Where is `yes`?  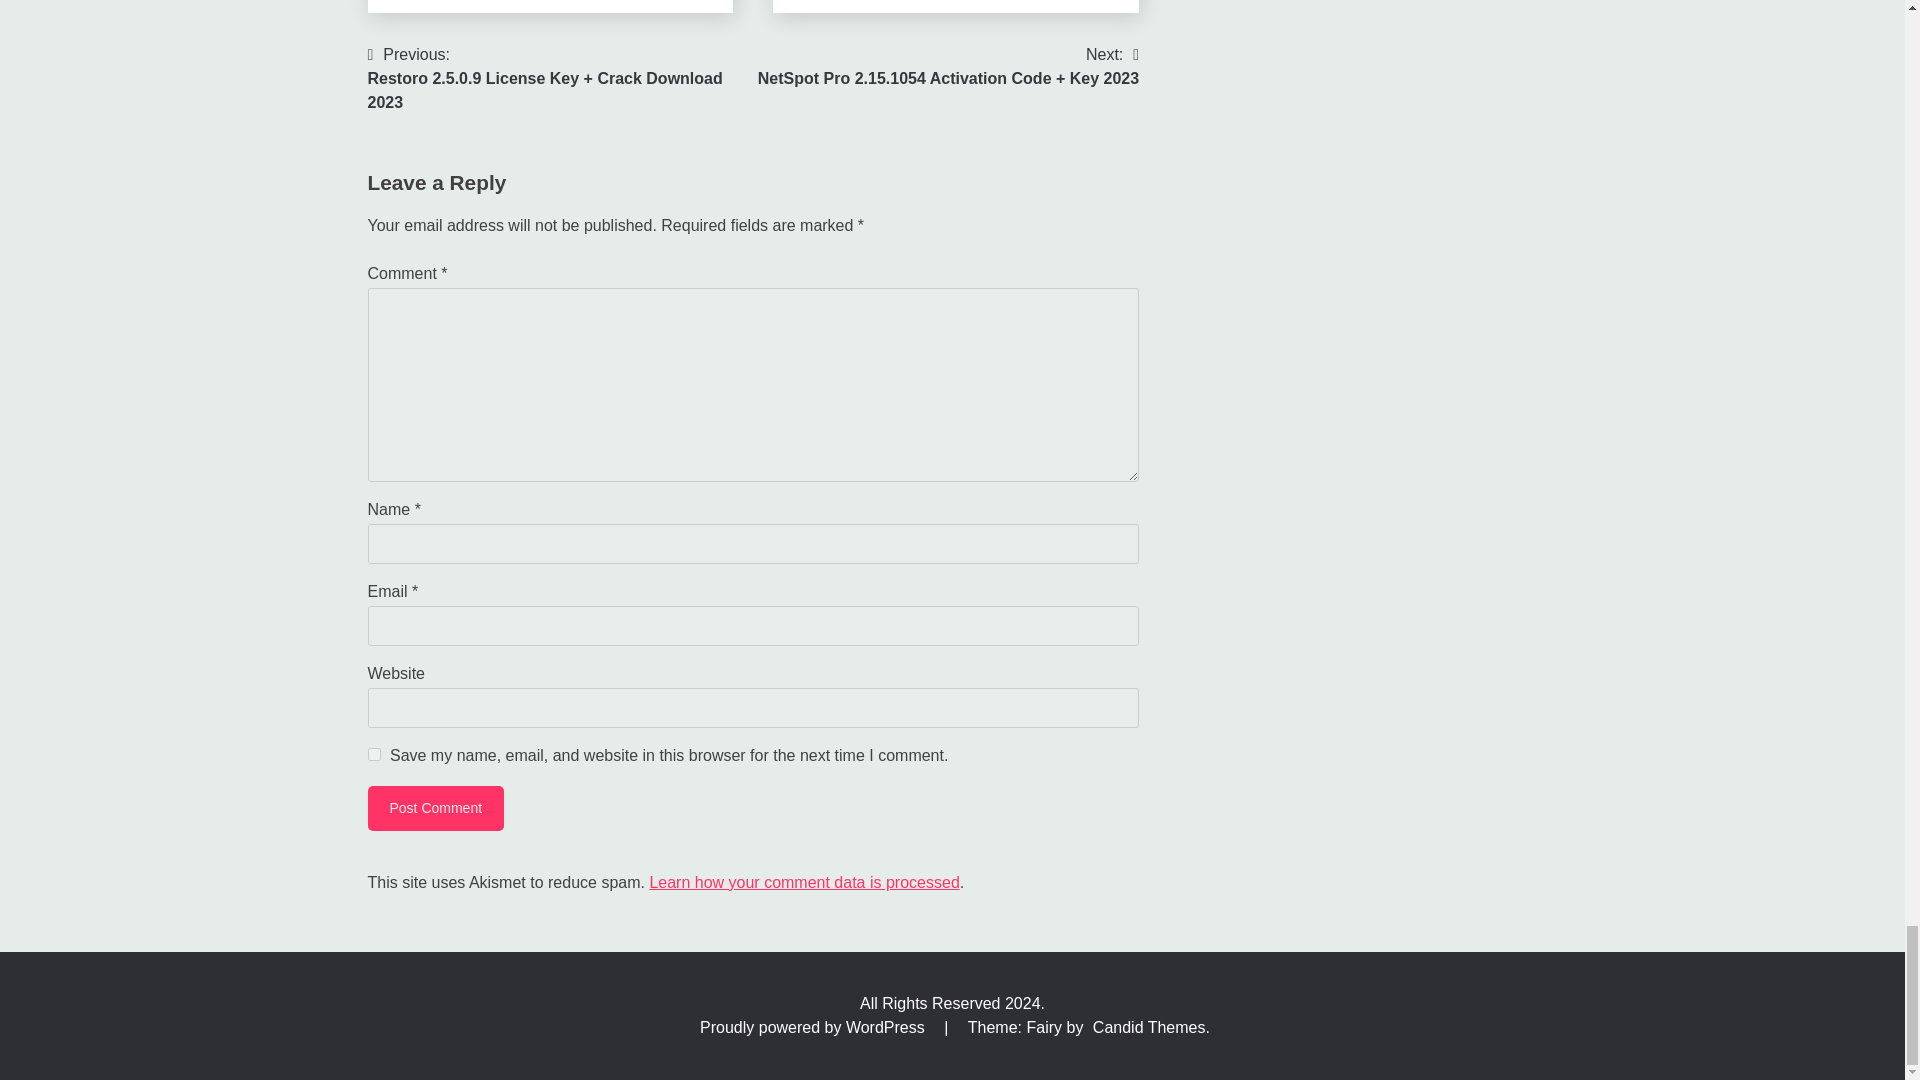
yes is located at coordinates (374, 754).